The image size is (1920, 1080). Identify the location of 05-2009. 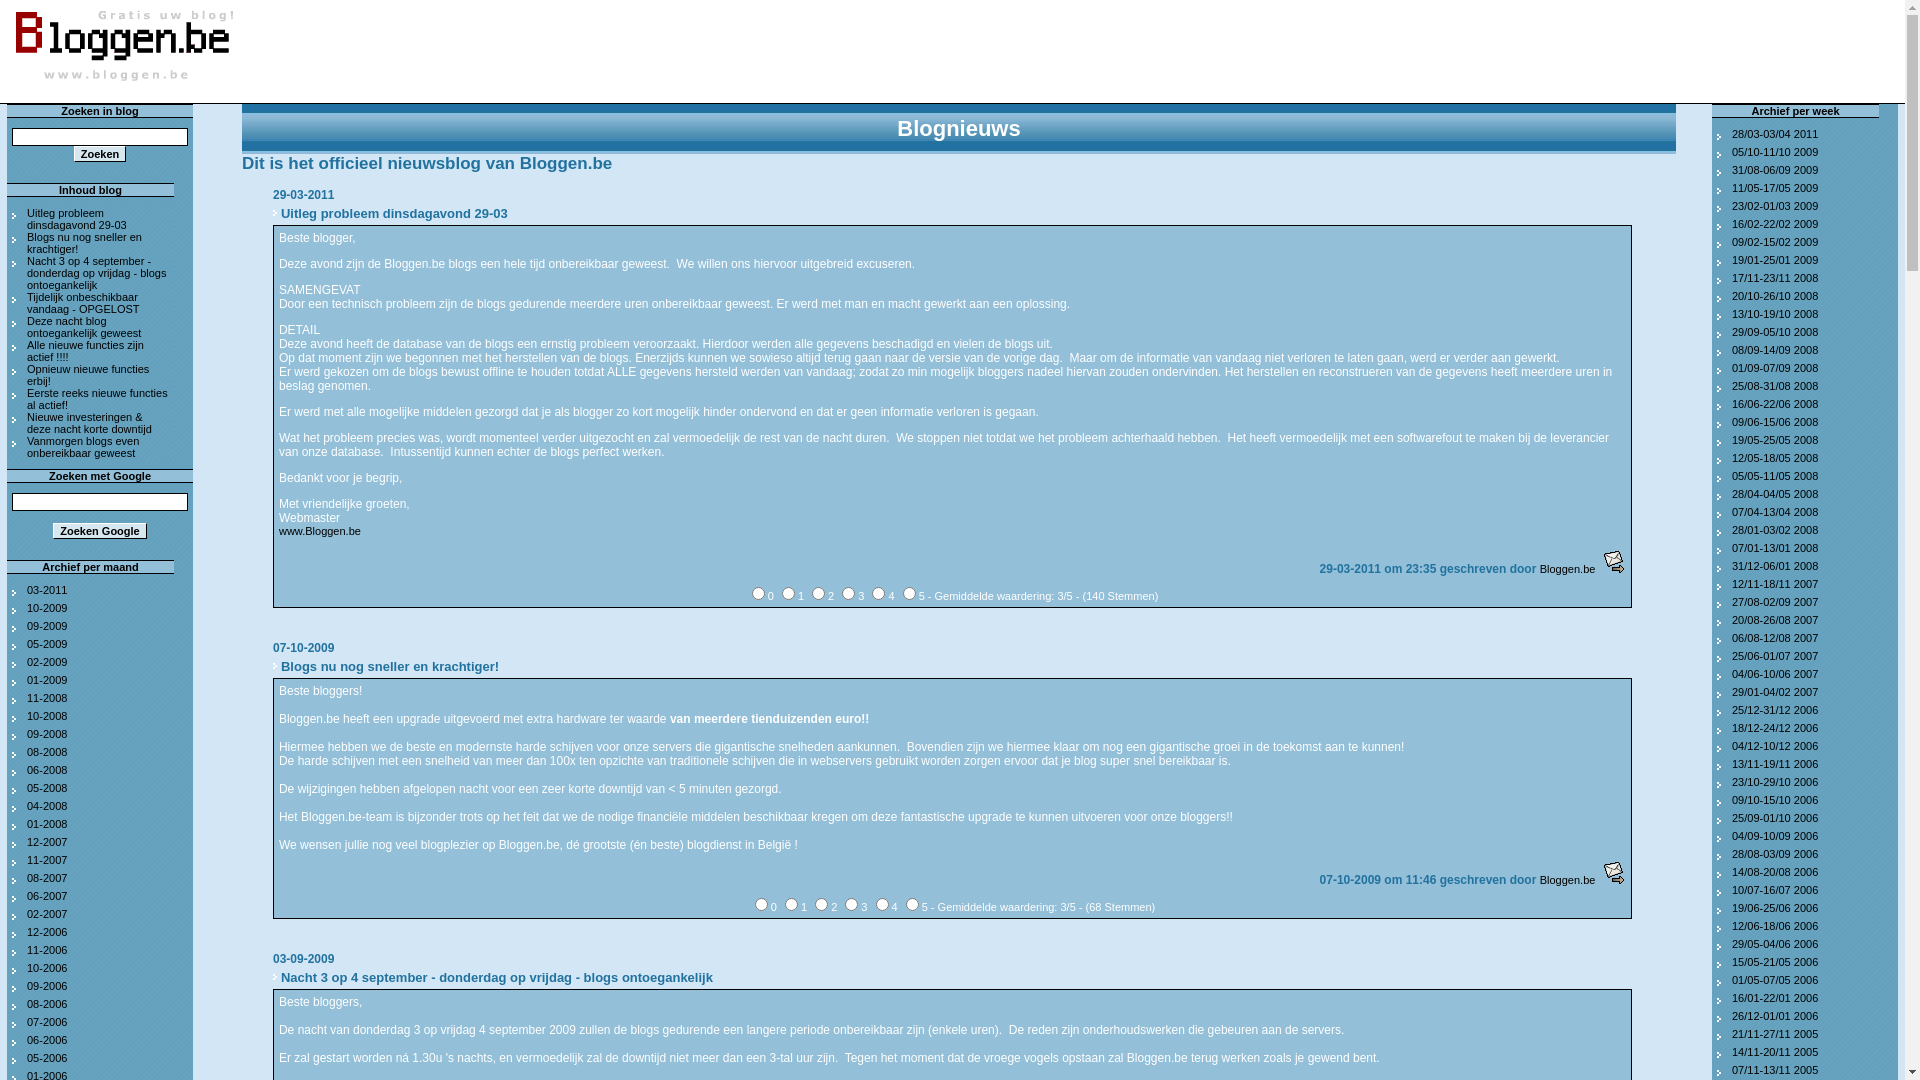
(47, 644).